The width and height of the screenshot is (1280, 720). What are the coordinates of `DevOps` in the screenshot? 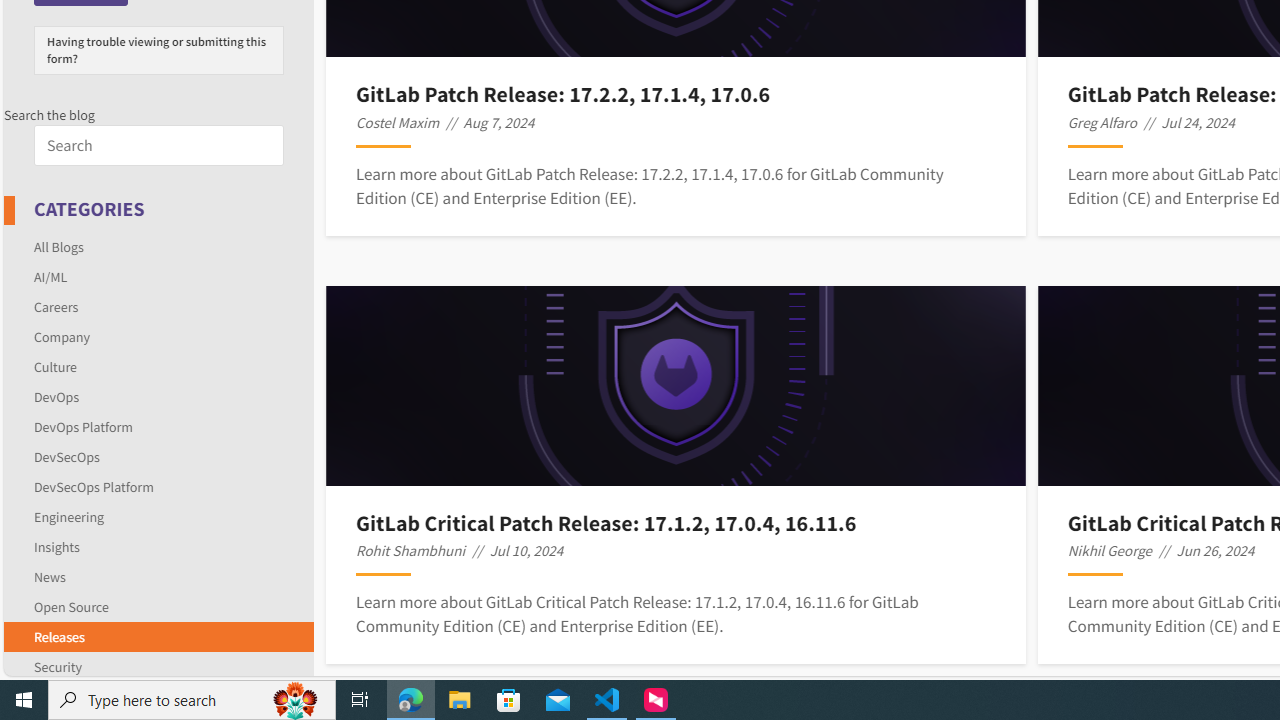 It's located at (56, 396).